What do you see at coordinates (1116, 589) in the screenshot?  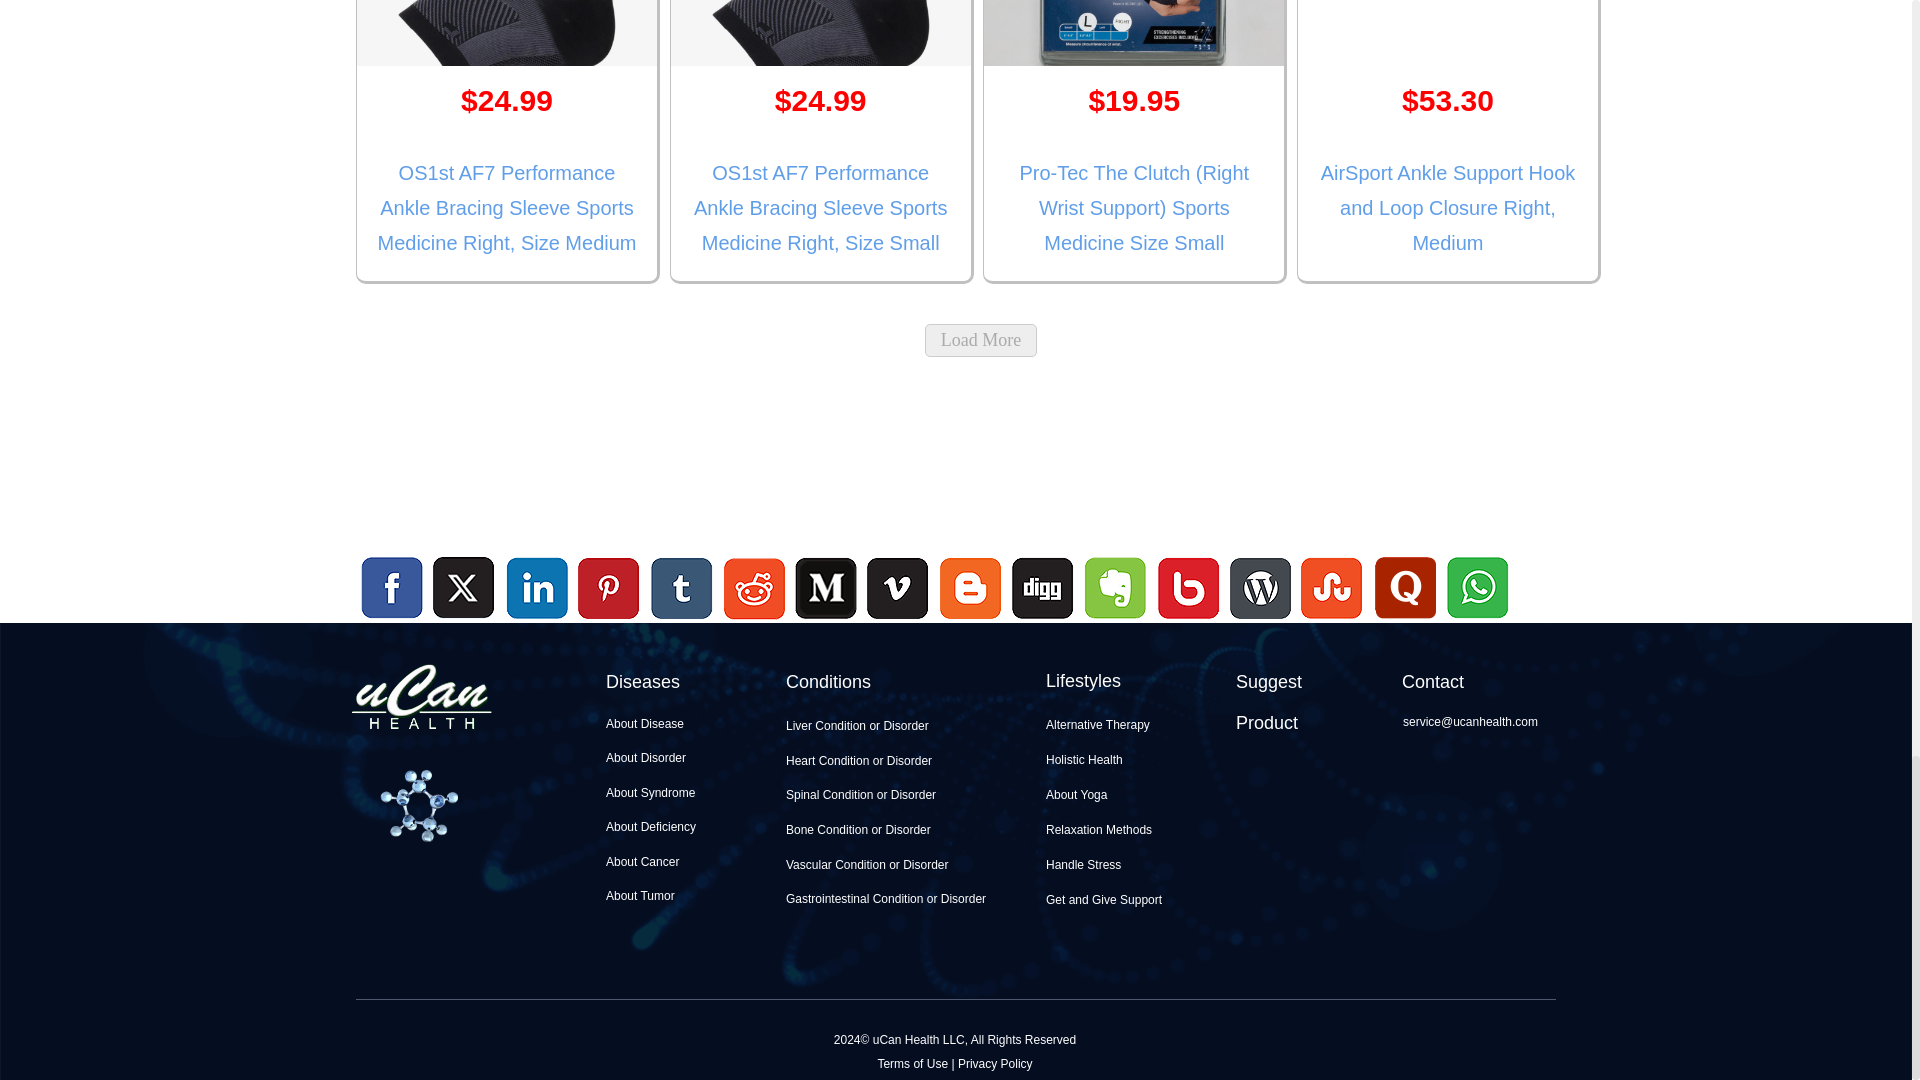 I see `Evernote` at bounding box center [1116, 589].